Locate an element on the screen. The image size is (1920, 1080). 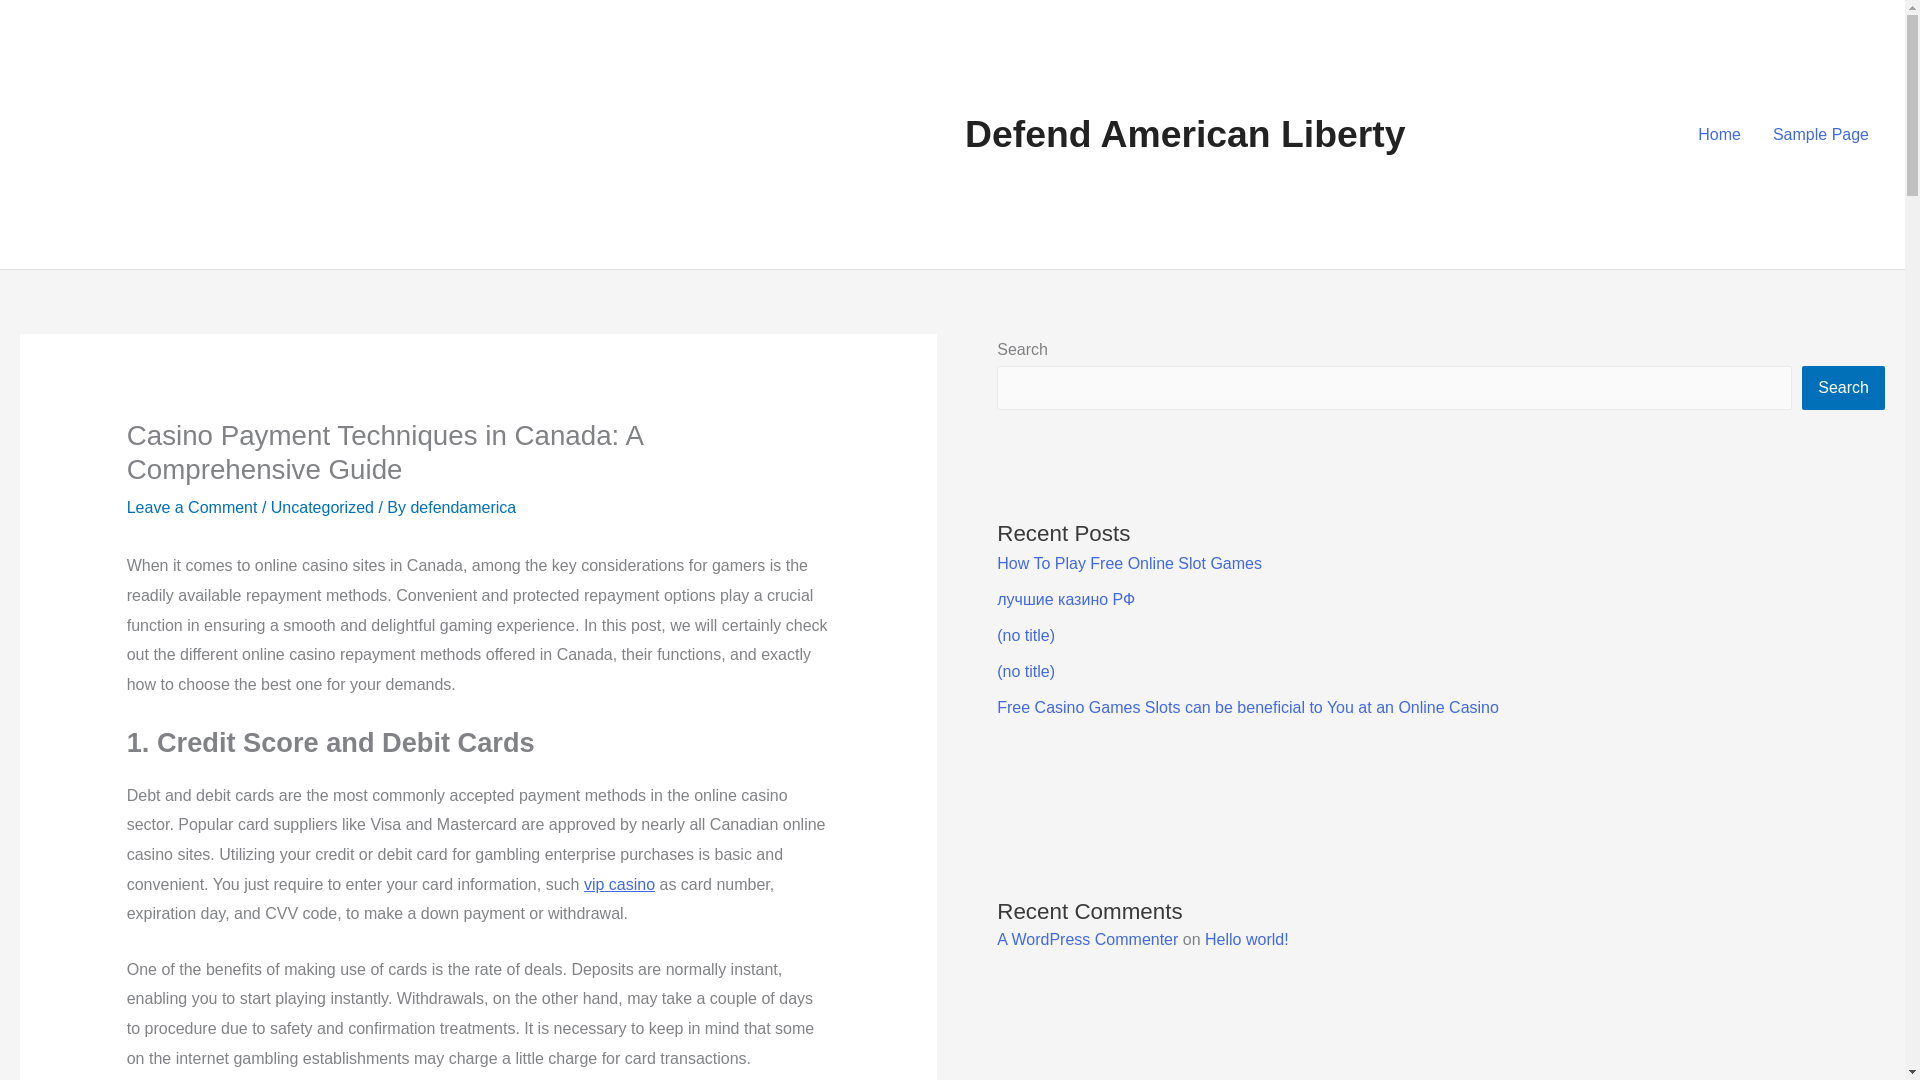
Defend American Liberty is located at coordinates (1185, 134).